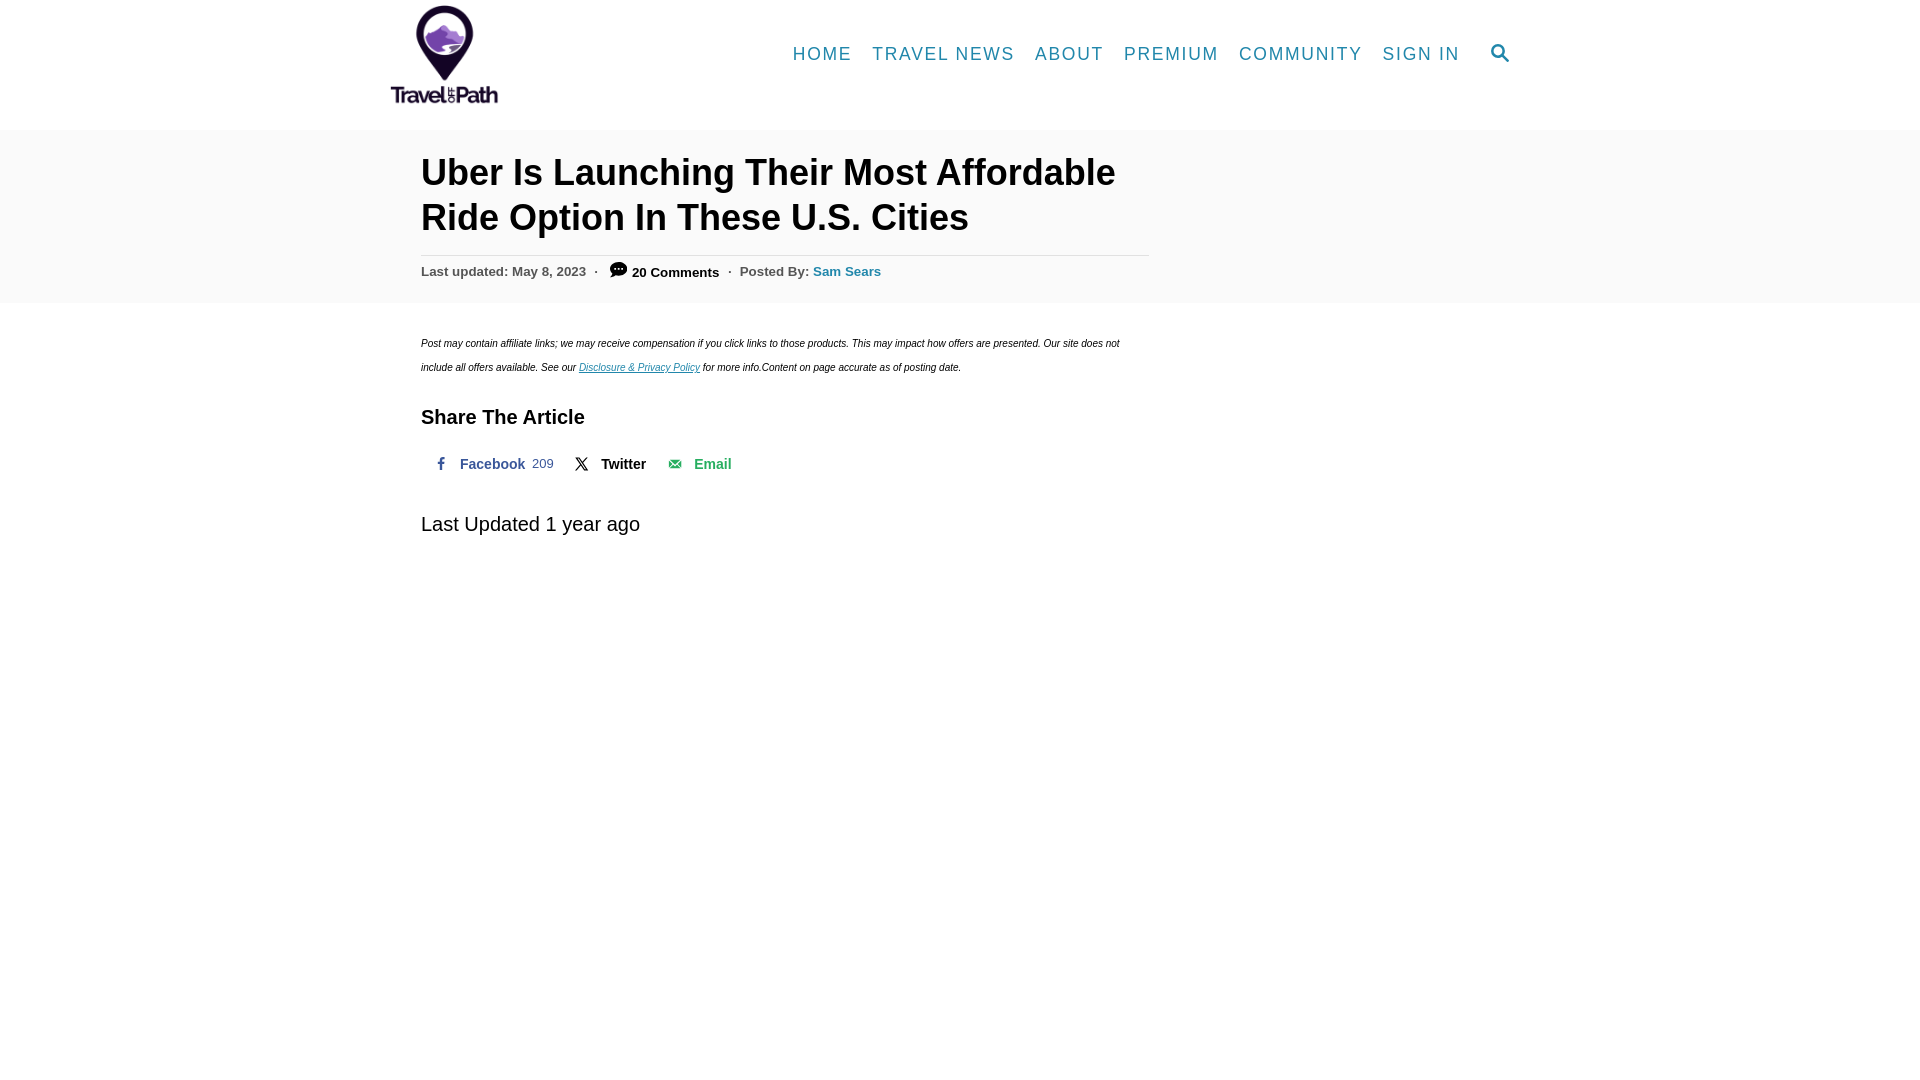 This screenshot has height=1080, width=1920. What do you see at coordinates (822, 54) in the screenshot?
I see `HOME` at bounding box center [822, 54].